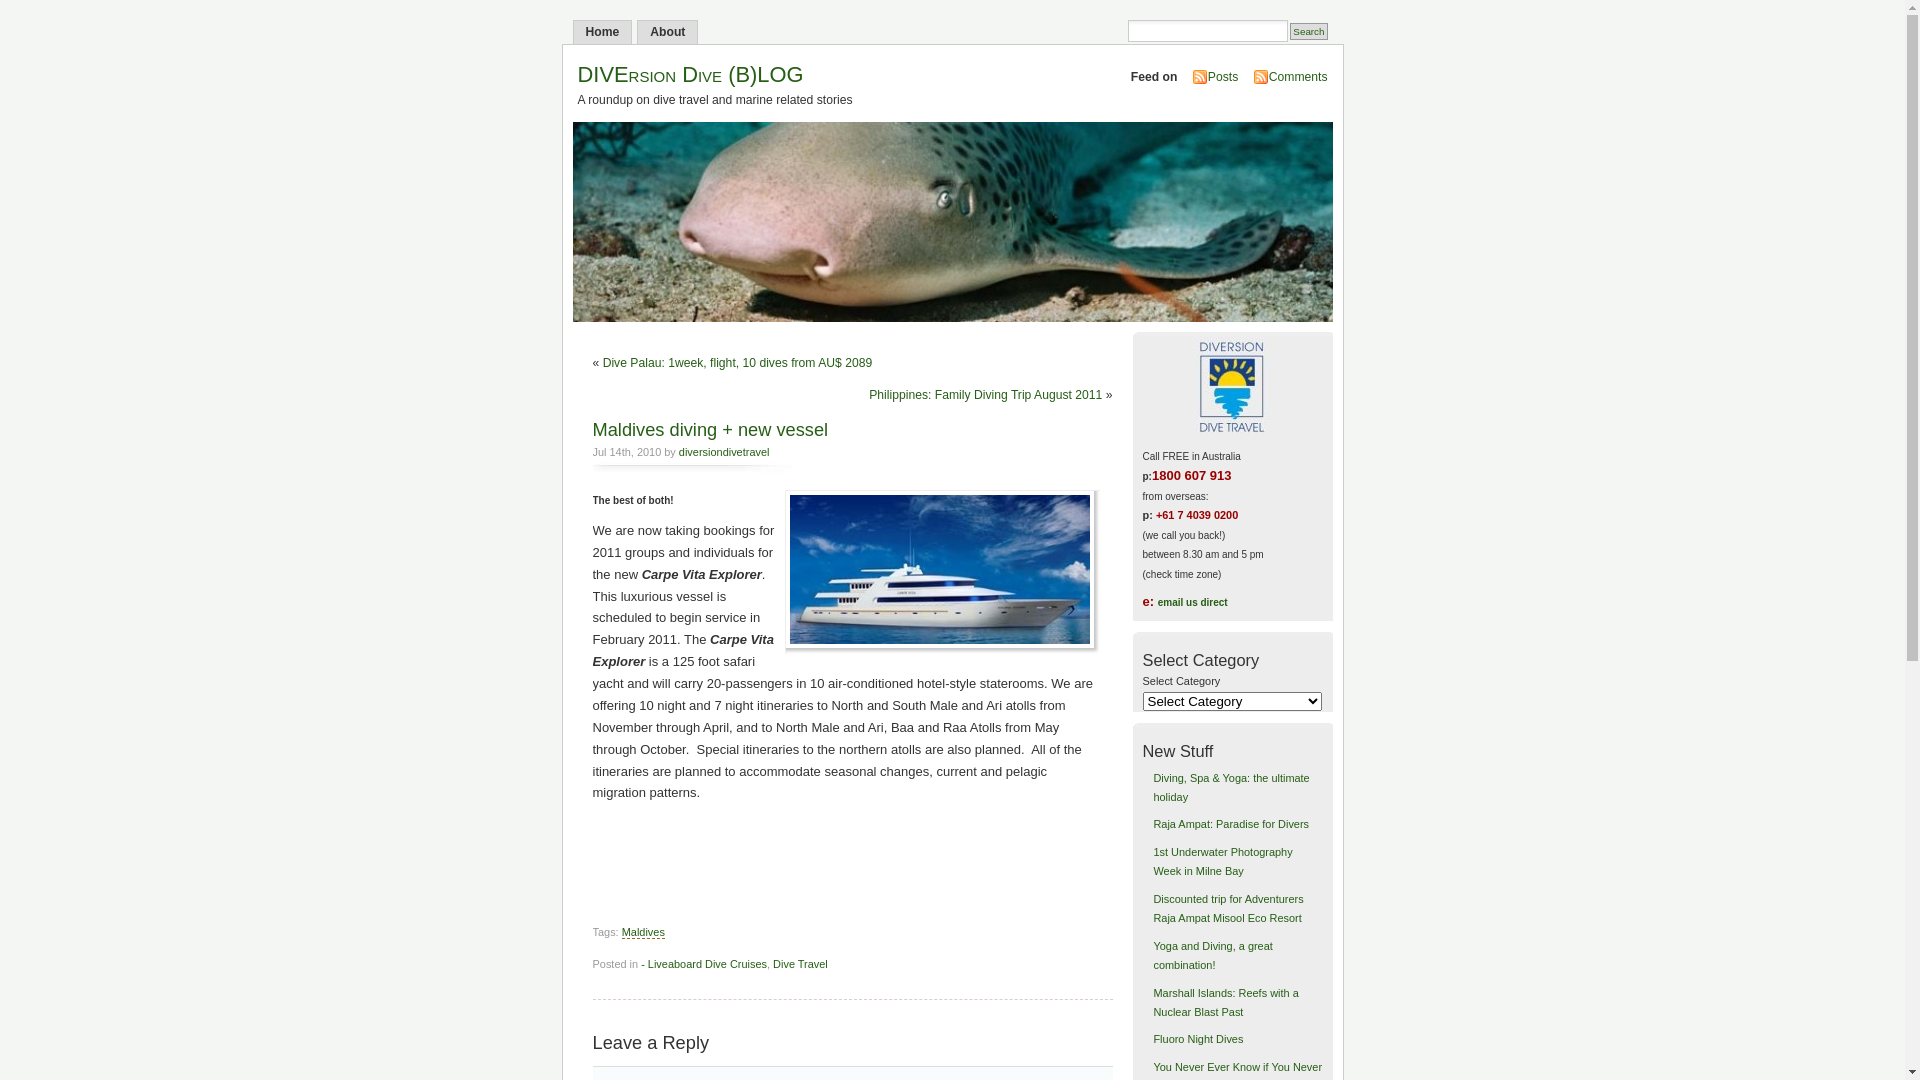 Image resolution: width=1920 pixels, height=1080 pixels. Describe the element at coordinates (724, 452) in the screenshot. I see `diversiondivetravel` at that location.